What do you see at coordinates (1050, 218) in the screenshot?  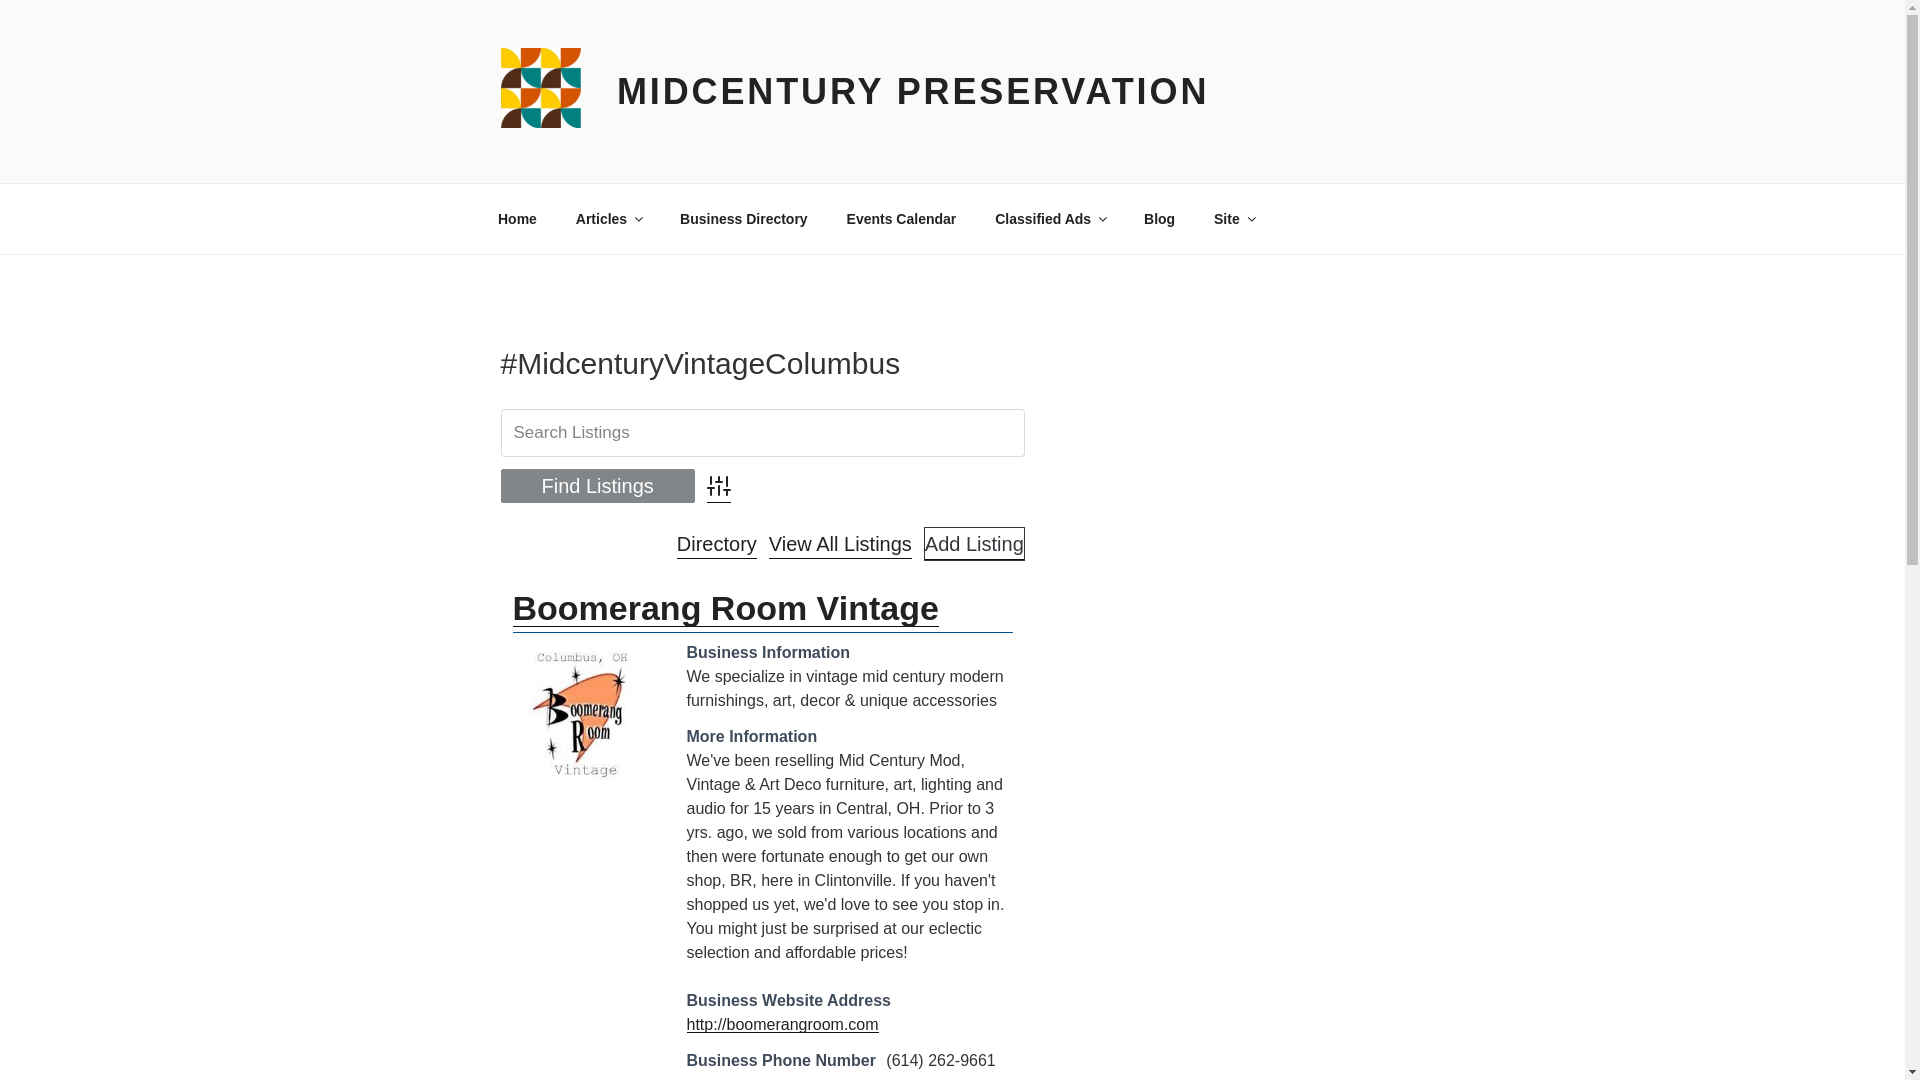 I see `Classified Ads` at bounding box center [1050, 218].